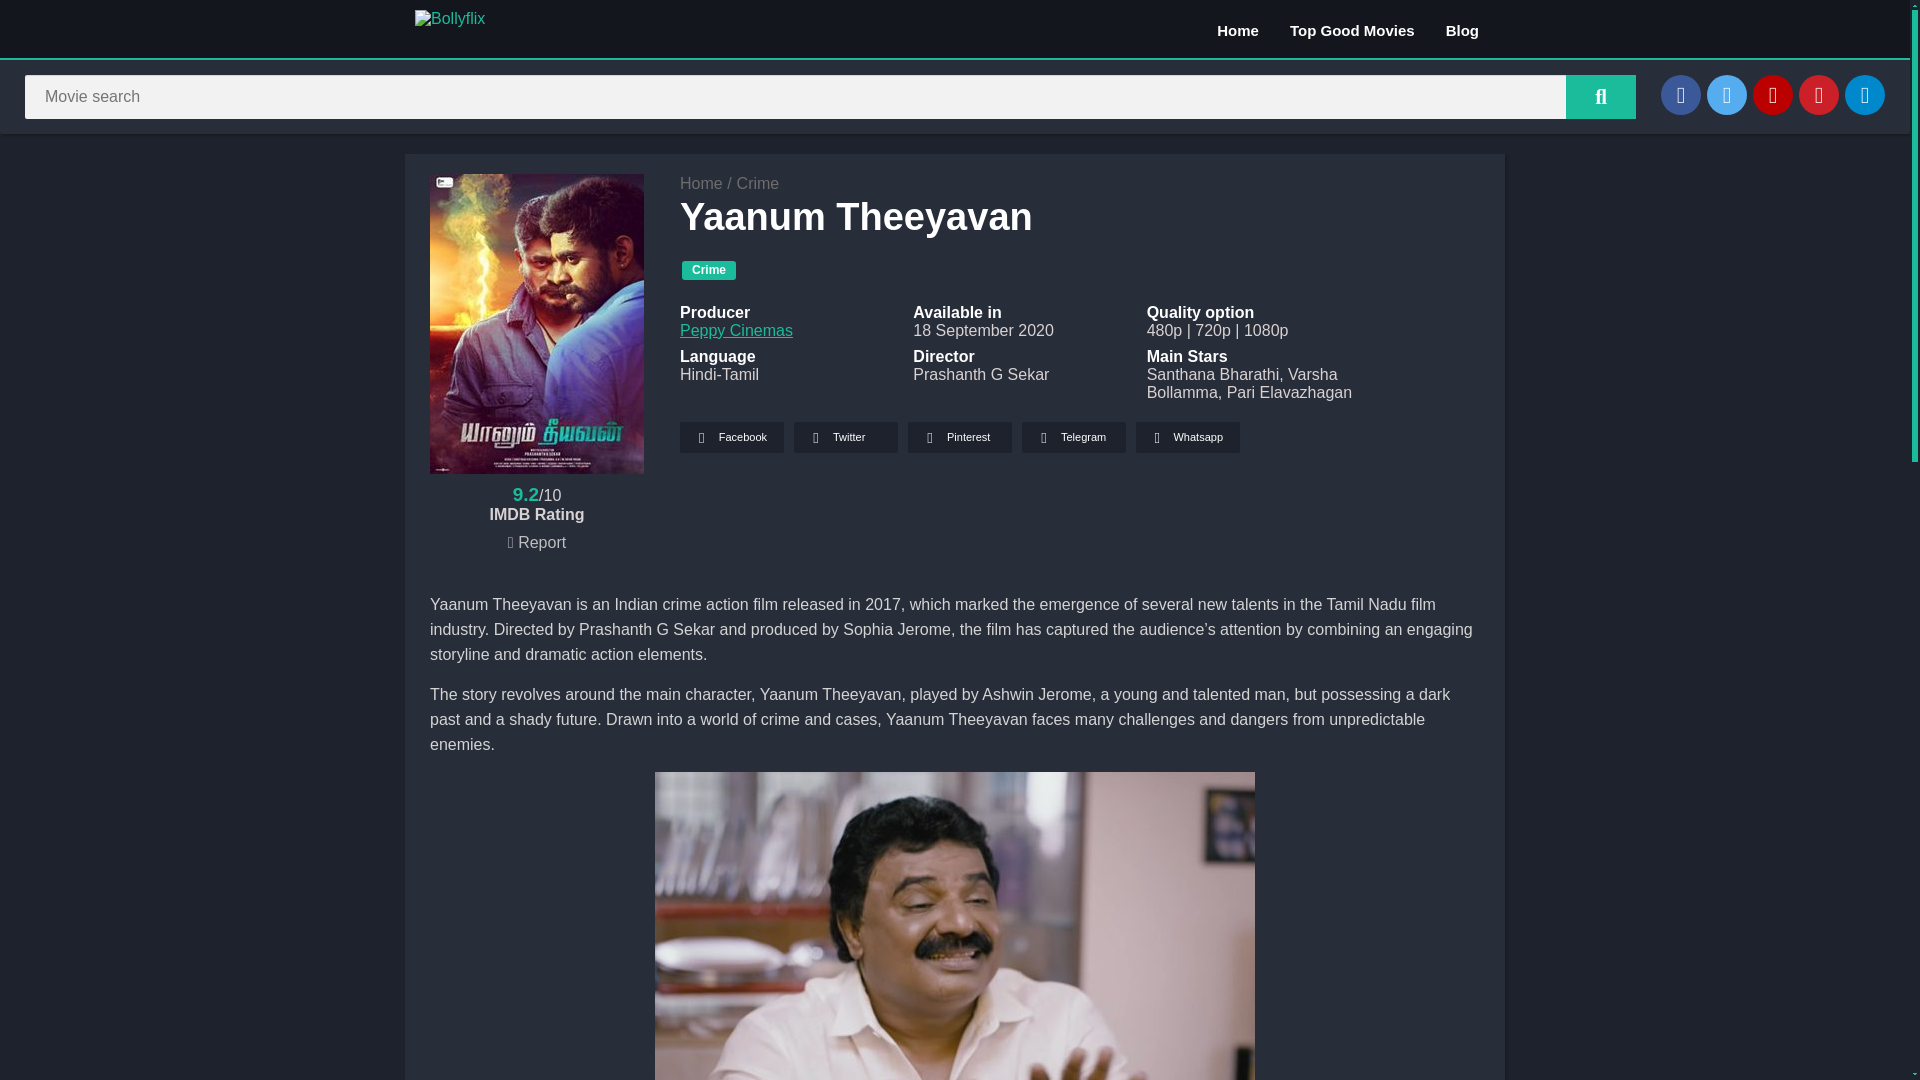 The width and height of the screenshot is (1920, 1080). Describe the element at coordinates (701, 183) in the screenshot. I see `Home` at that location.